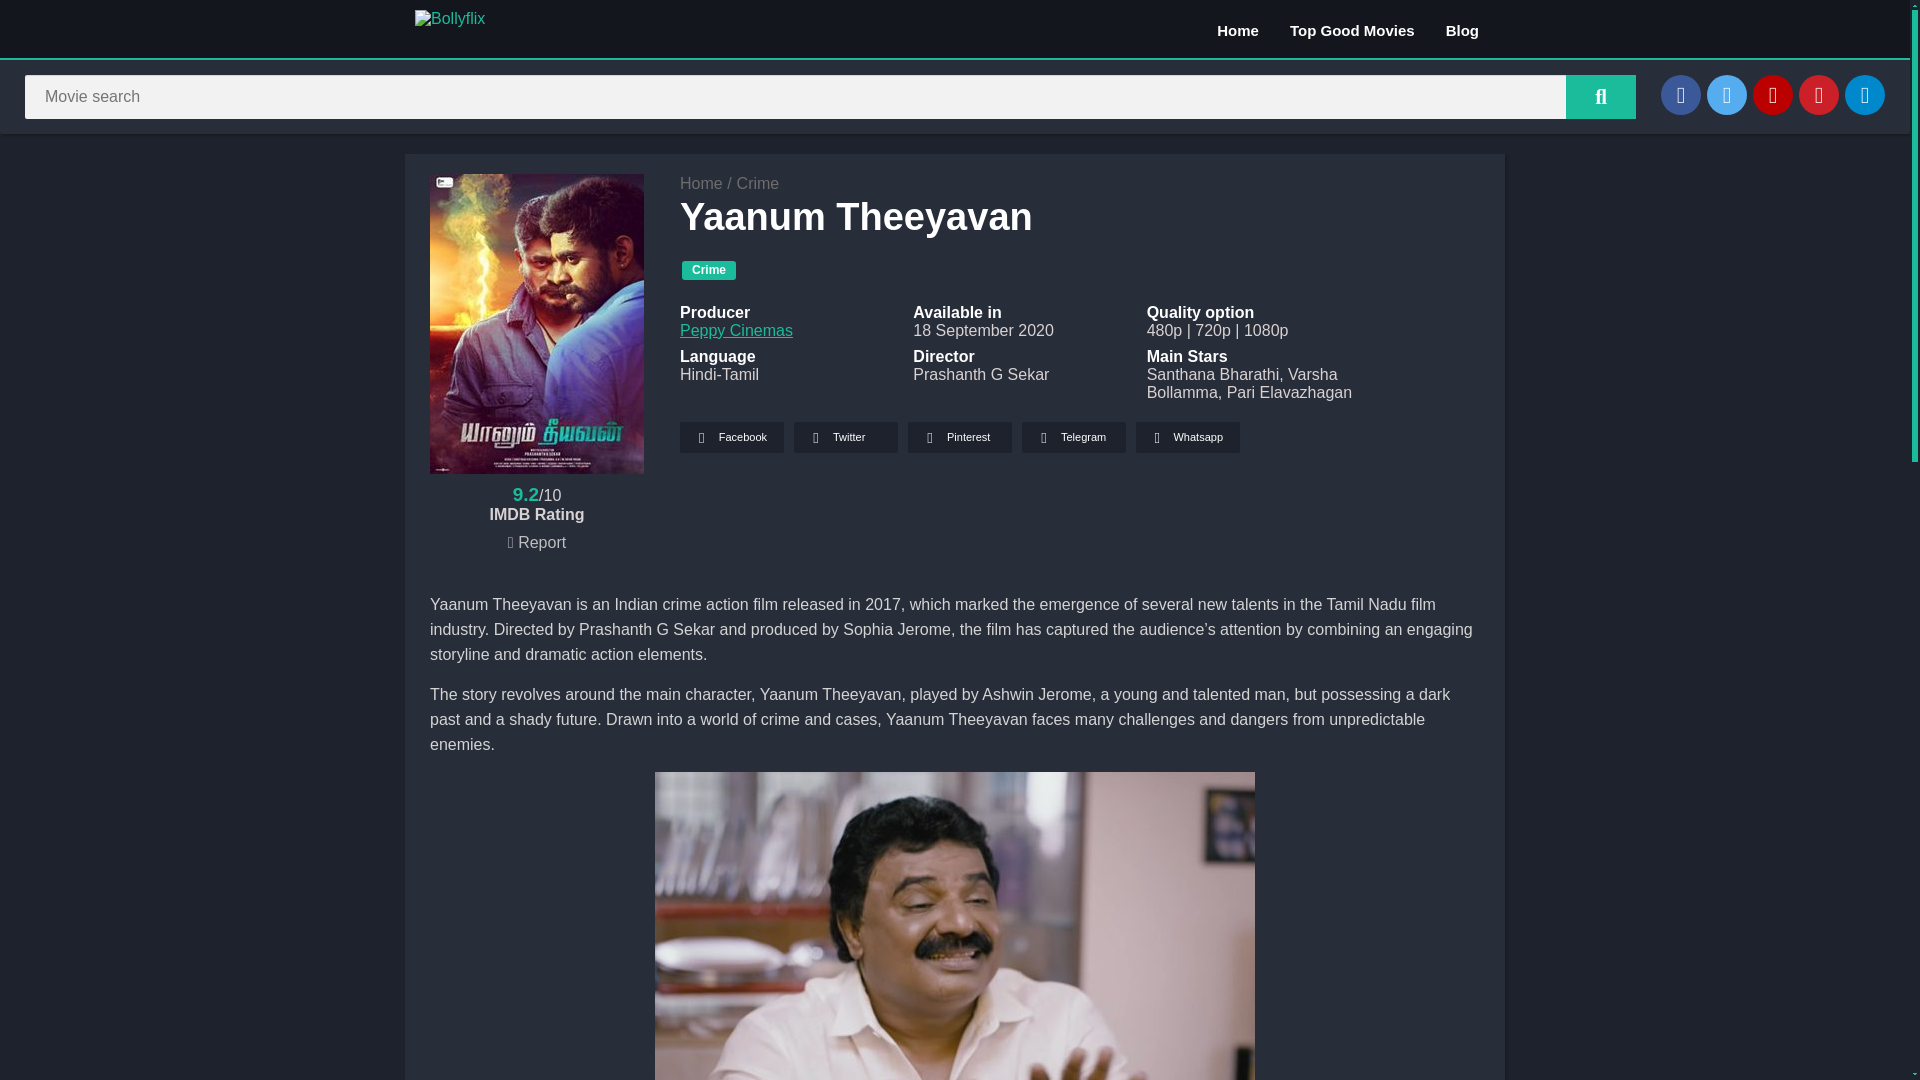 The width and height of the screenshot is (1920, 1080). Describe the element at coordinates (701, 183) in the screenshot. I see `Home` at that location.